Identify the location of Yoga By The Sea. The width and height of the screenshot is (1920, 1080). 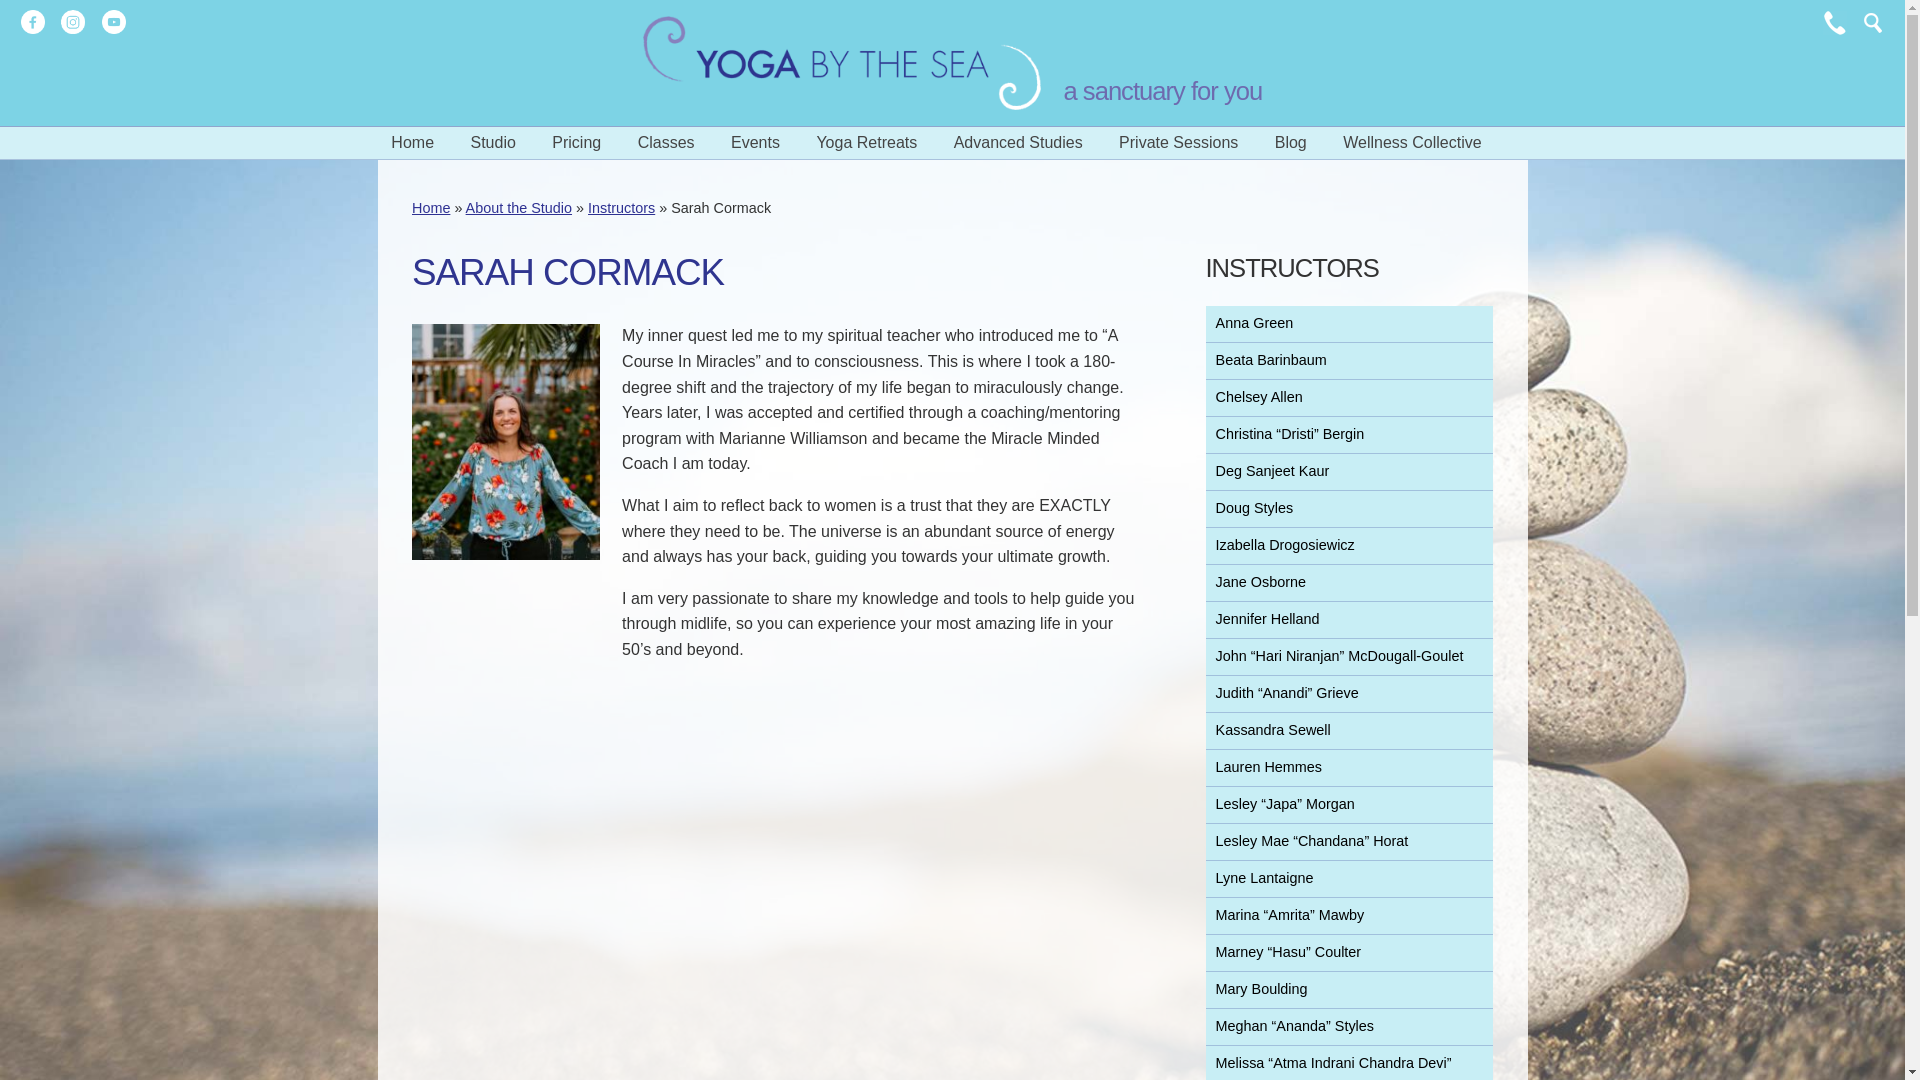
(842, 63).